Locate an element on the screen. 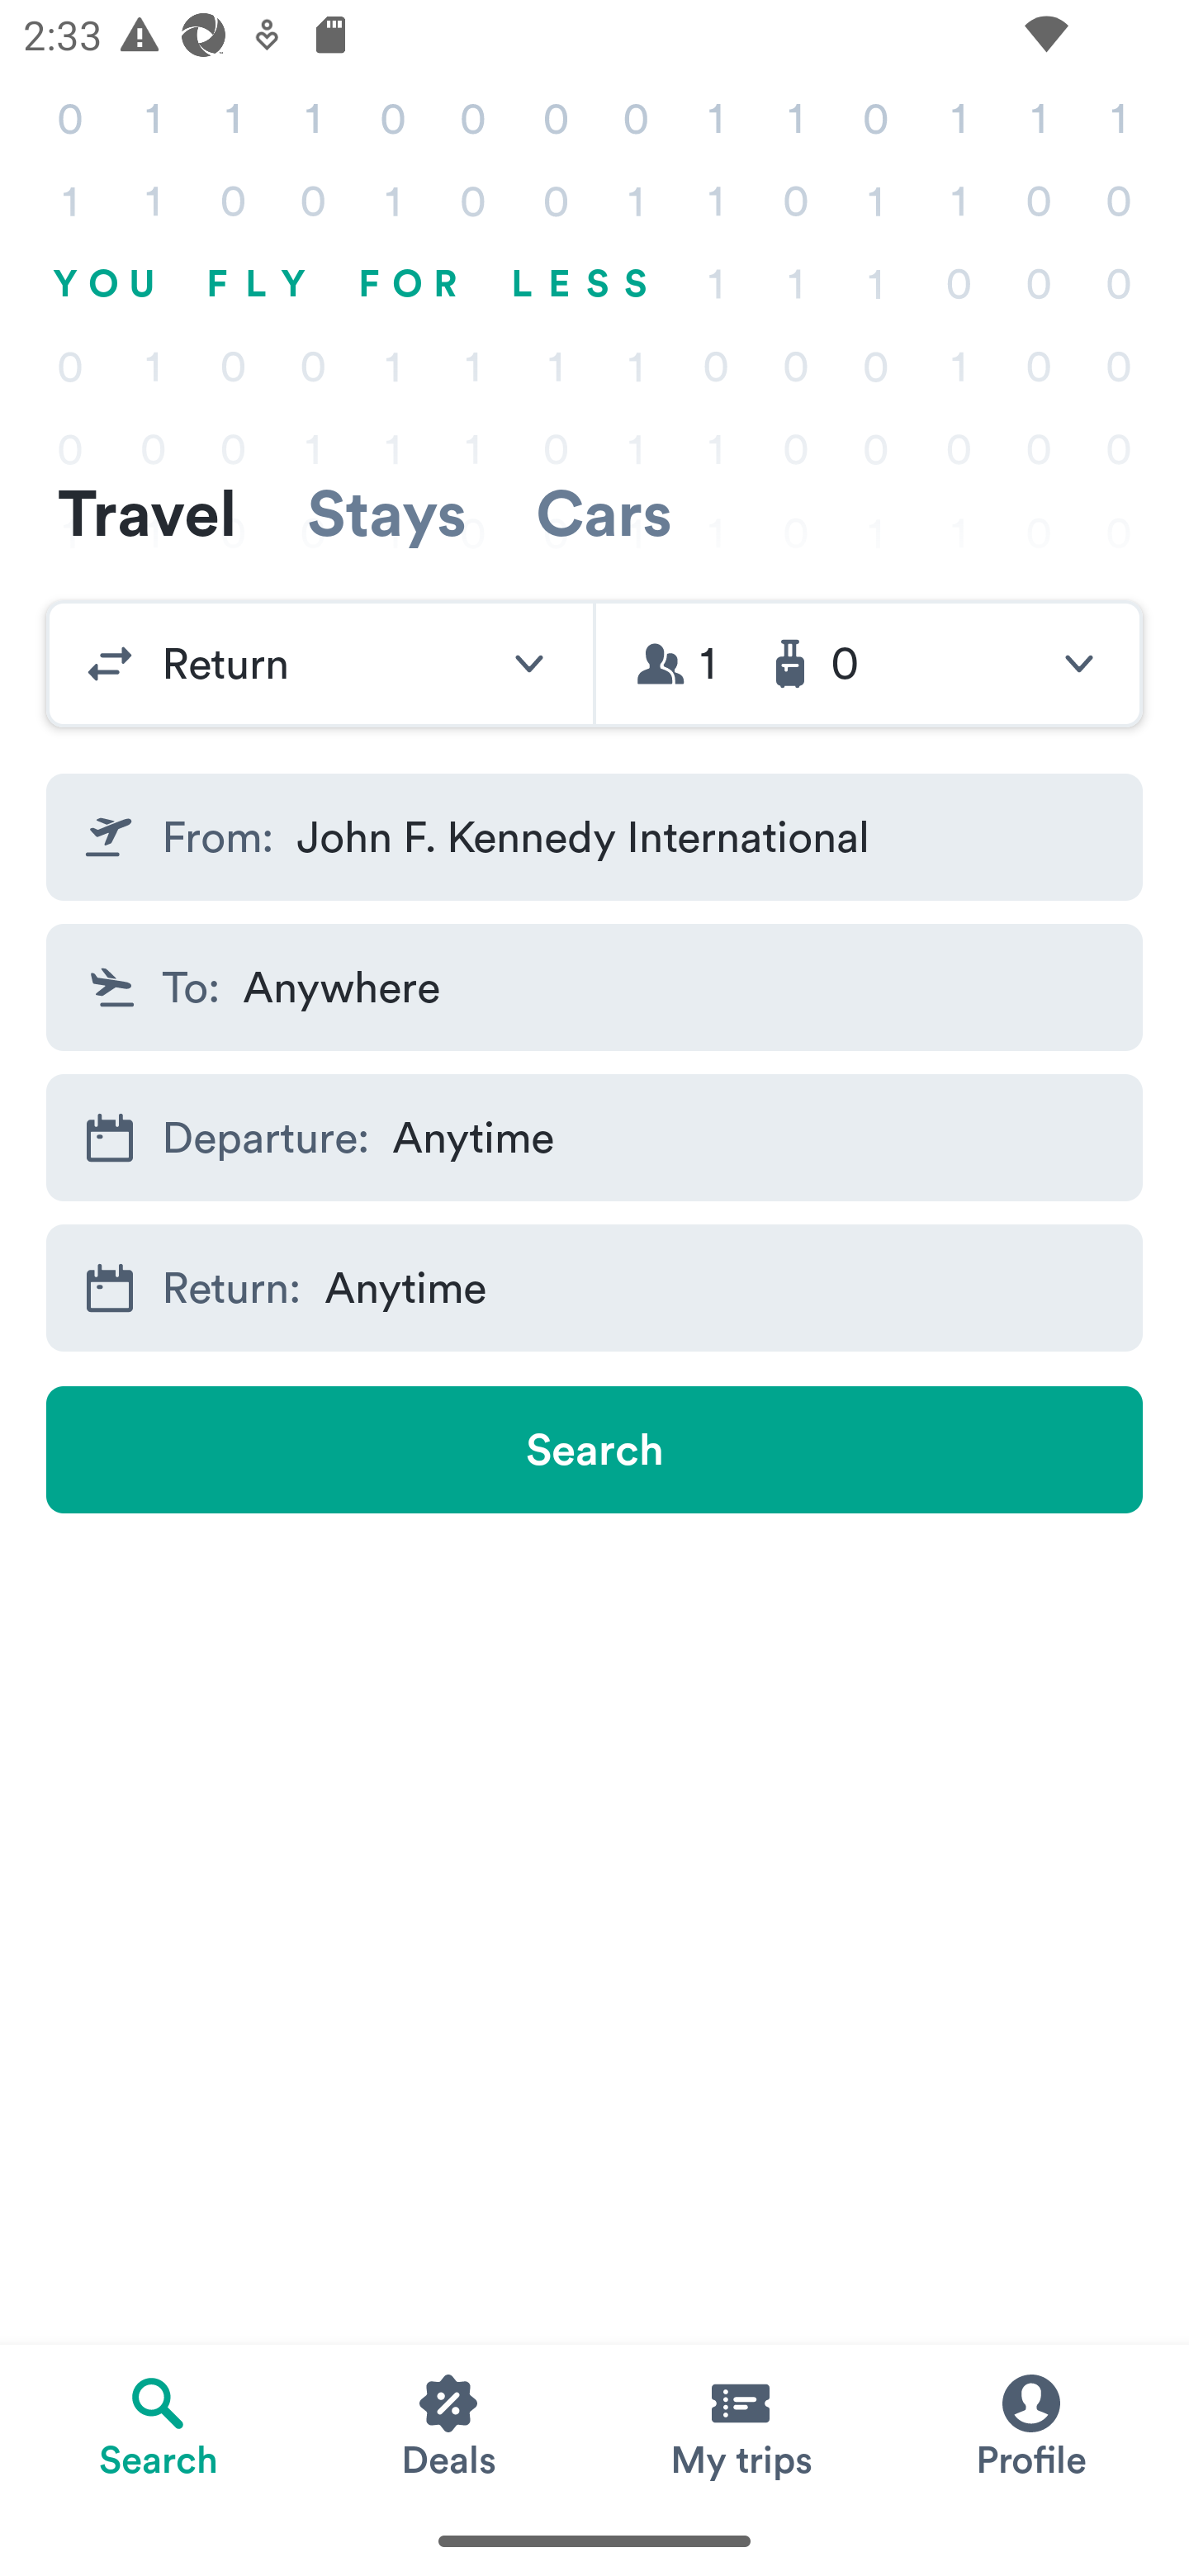 This screenshot has height=2576, width=1189. Search is located at coordinates (594, 1450).